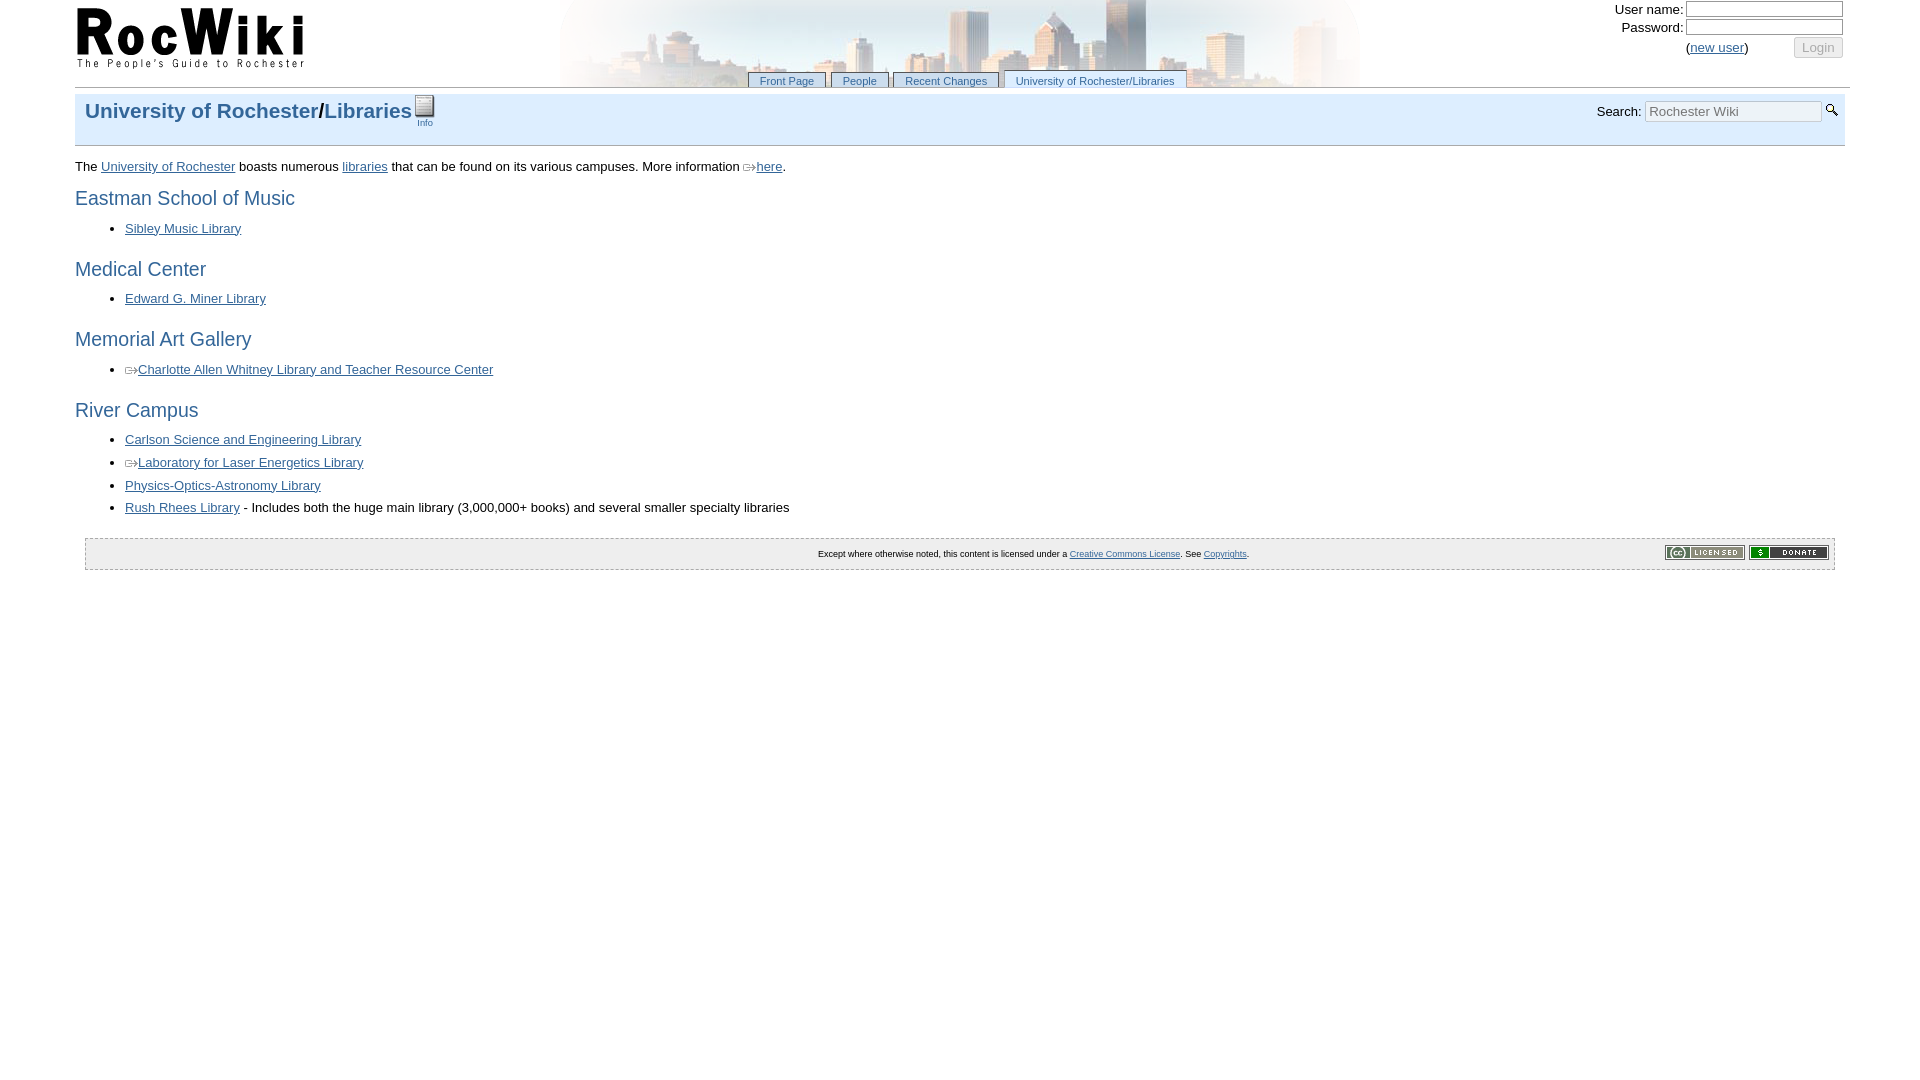  Describe the element at coordinates (195, 298) in the screenshot. I see `Edward G. Miner Library` at that location.